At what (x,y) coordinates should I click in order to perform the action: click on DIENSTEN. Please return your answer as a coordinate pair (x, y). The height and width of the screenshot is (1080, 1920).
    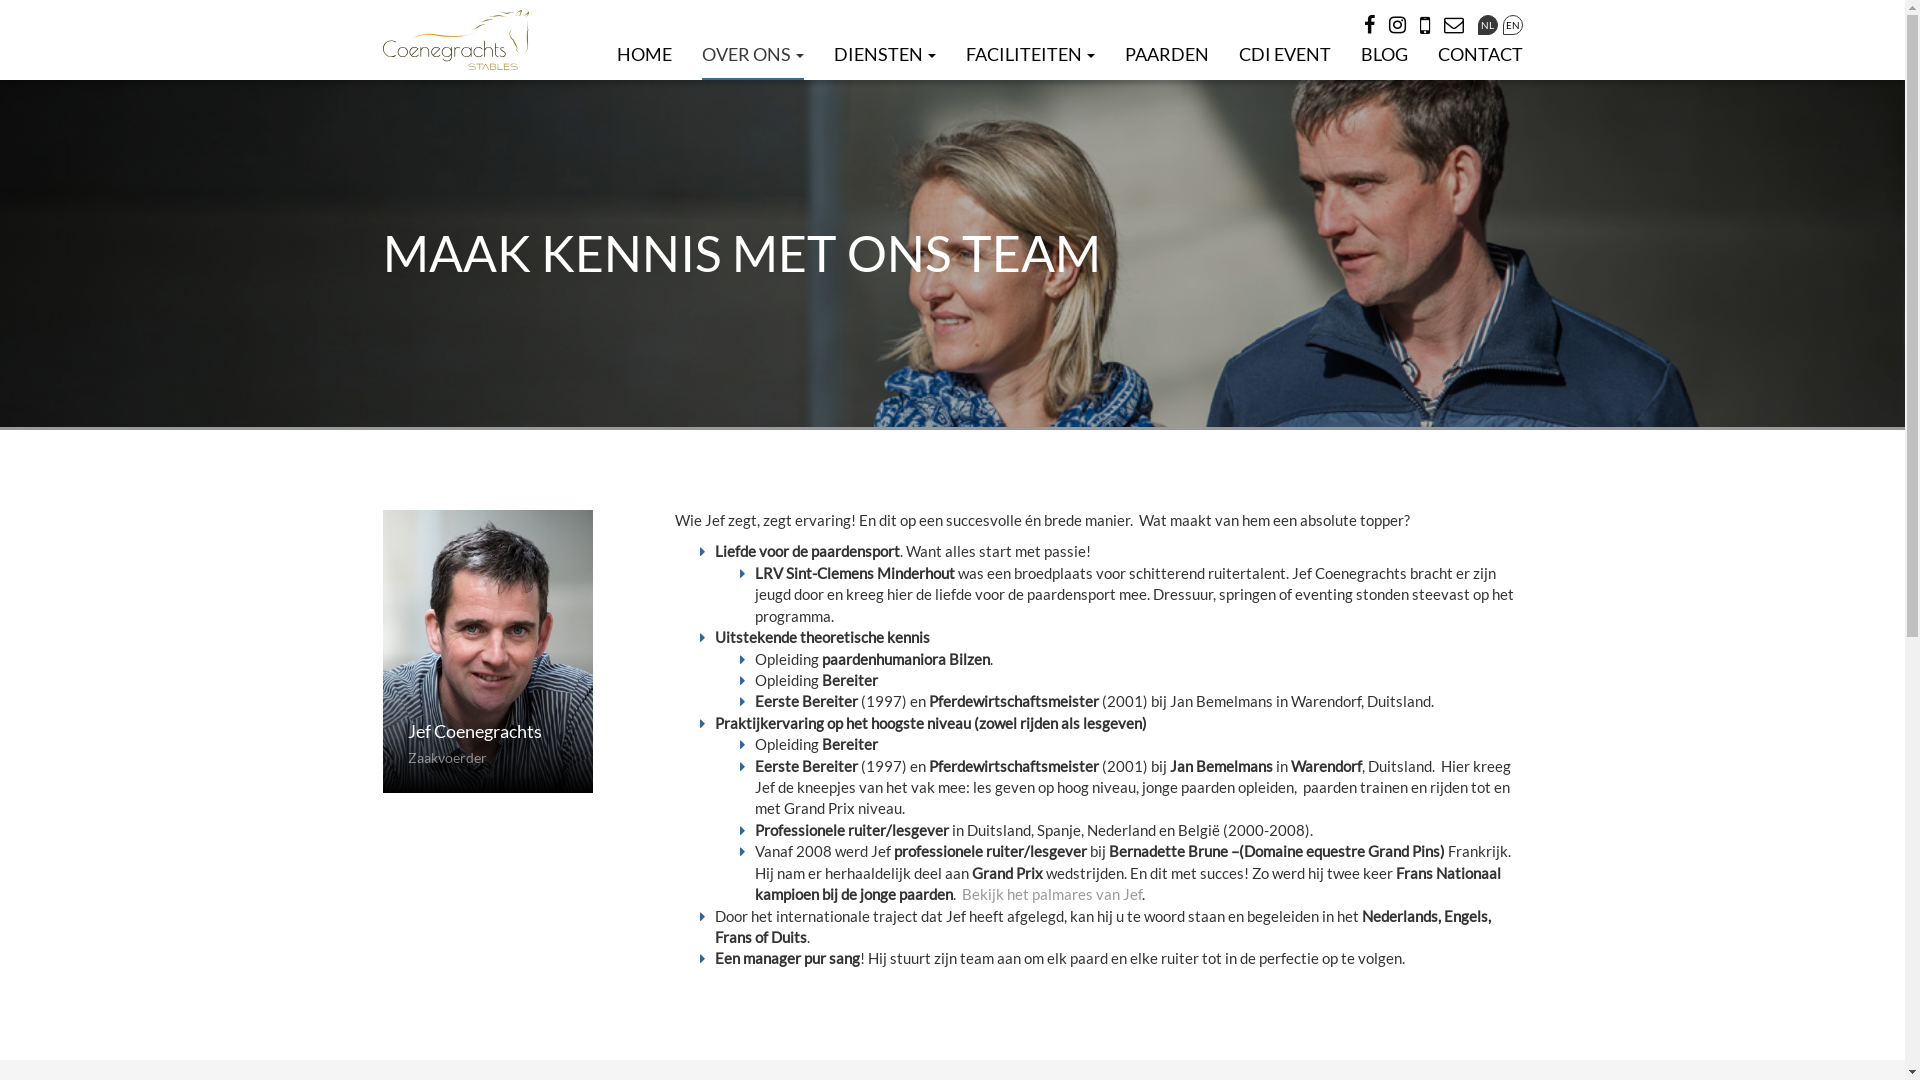
    Looking at the image, I should click on (885, 54).